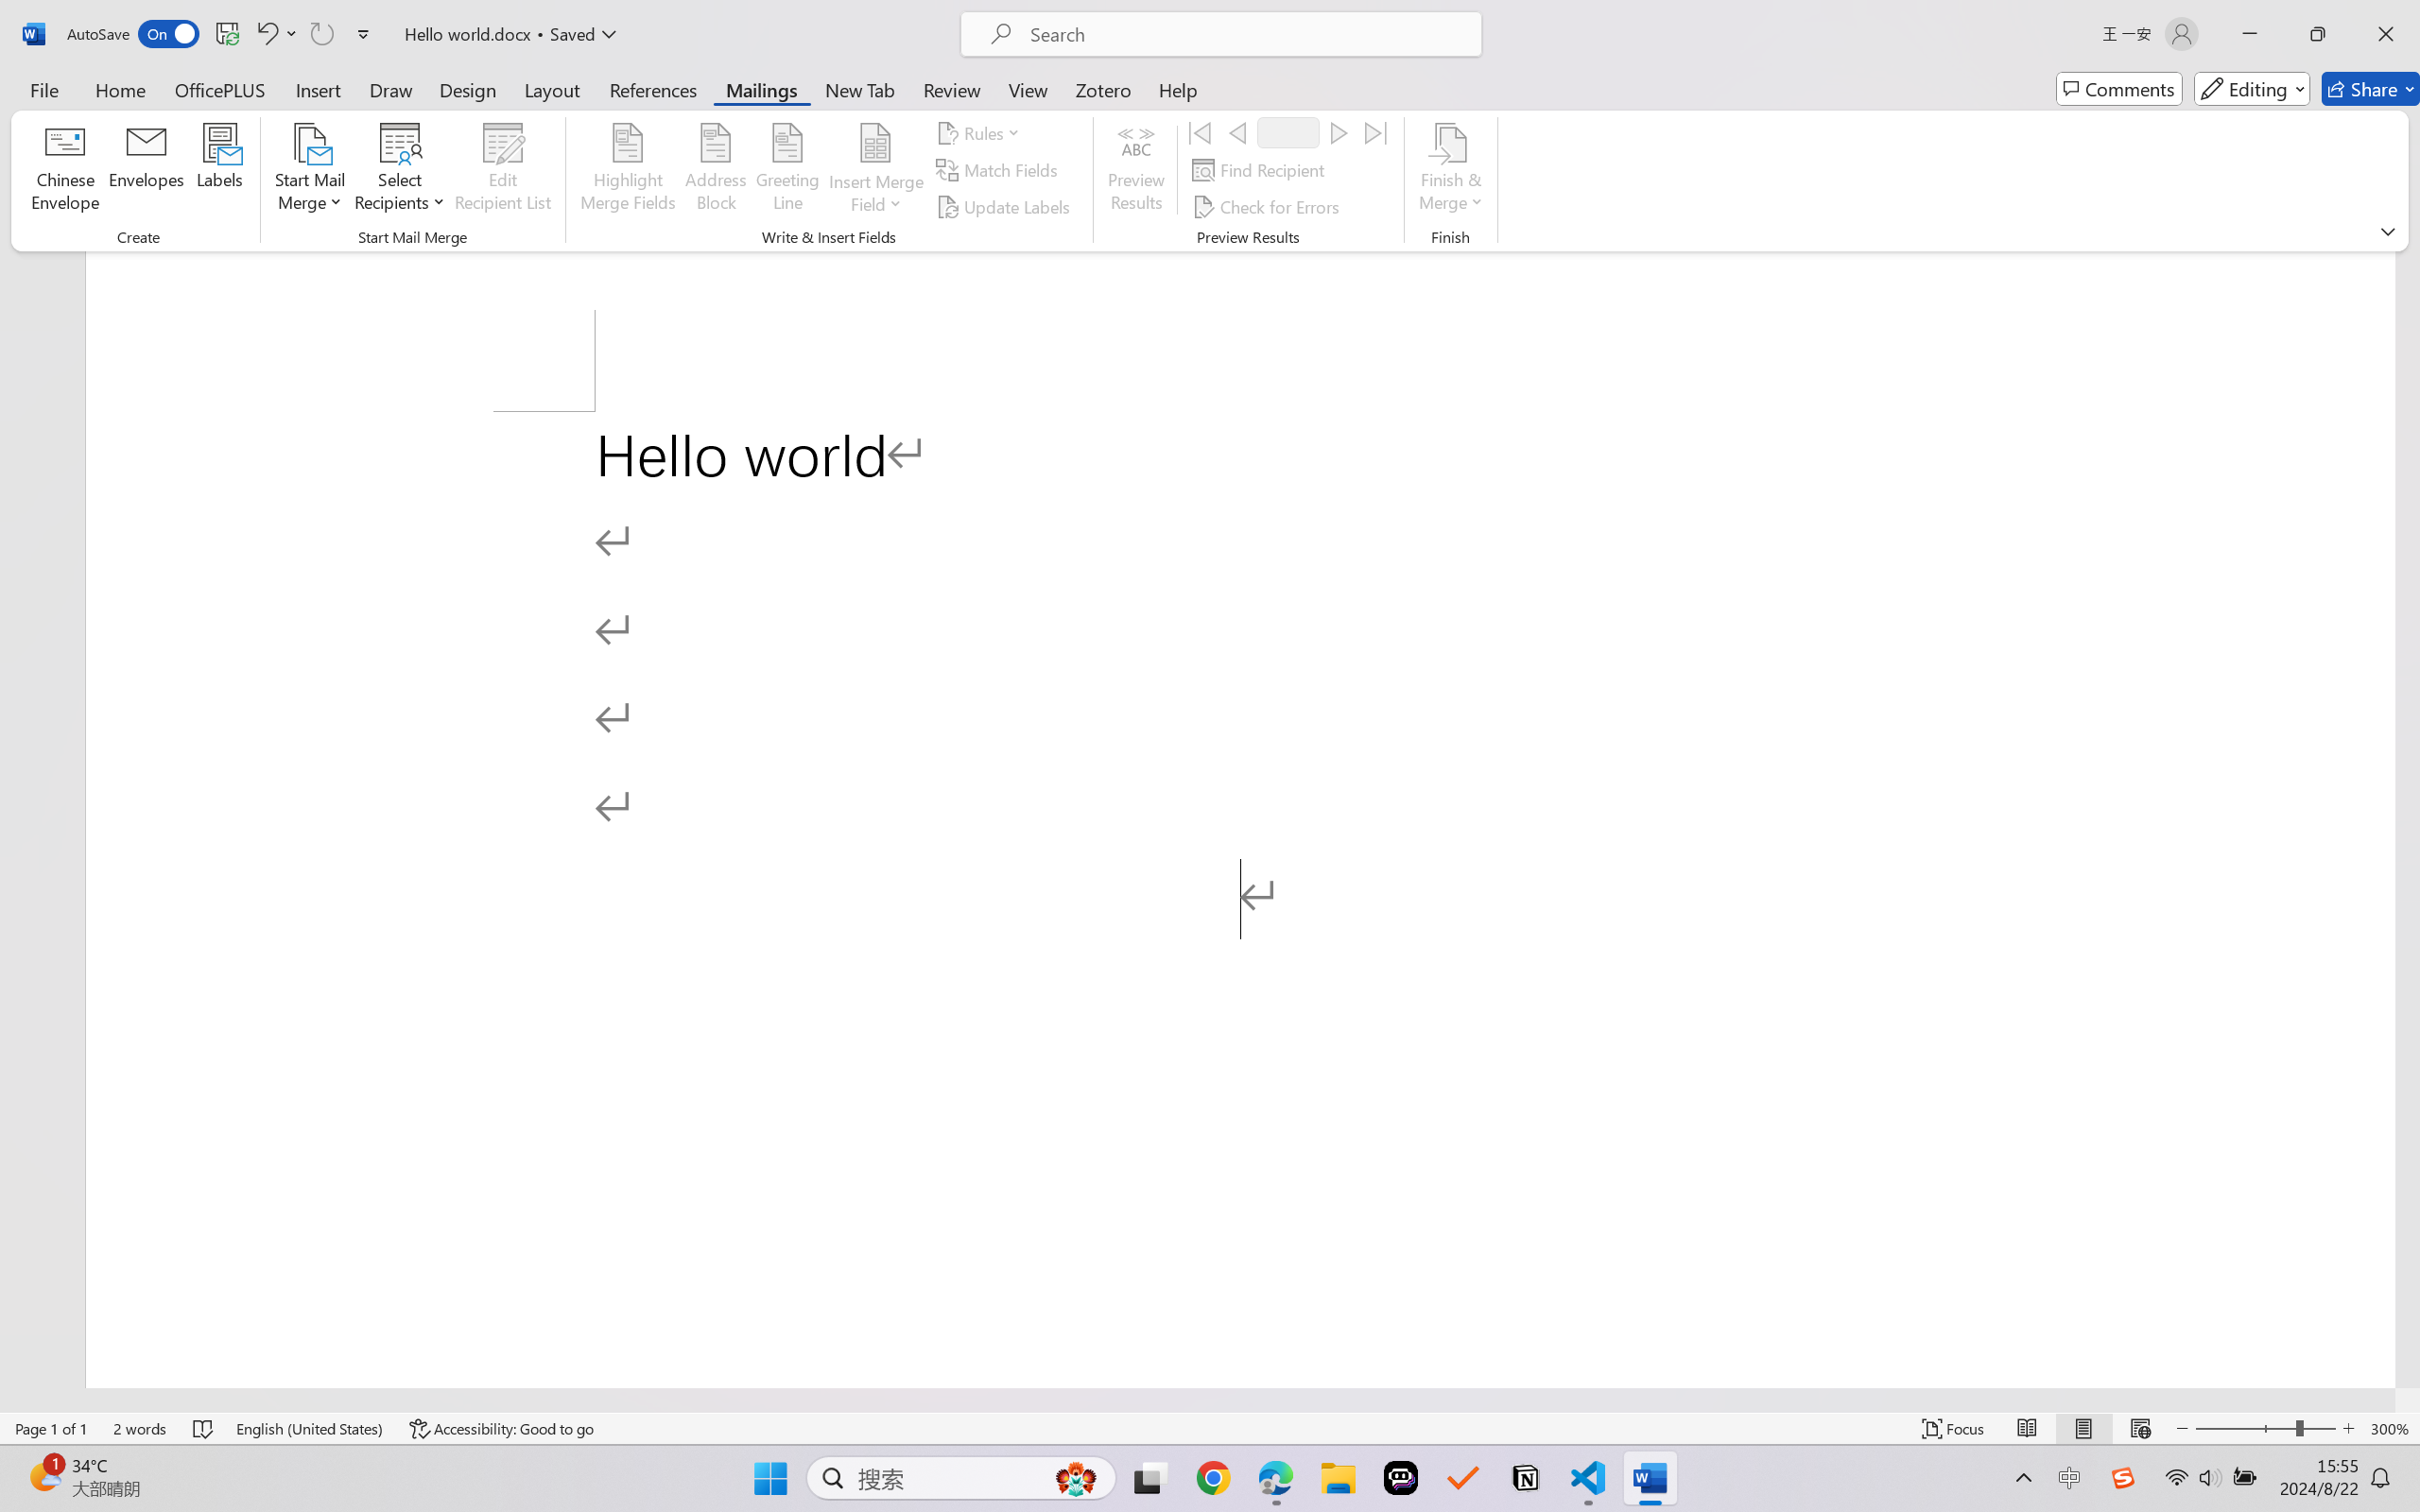  Describe the element at coordinates (1198, 1400) in the screenshot. I see `Class: NetUIScrollBar` at that location.